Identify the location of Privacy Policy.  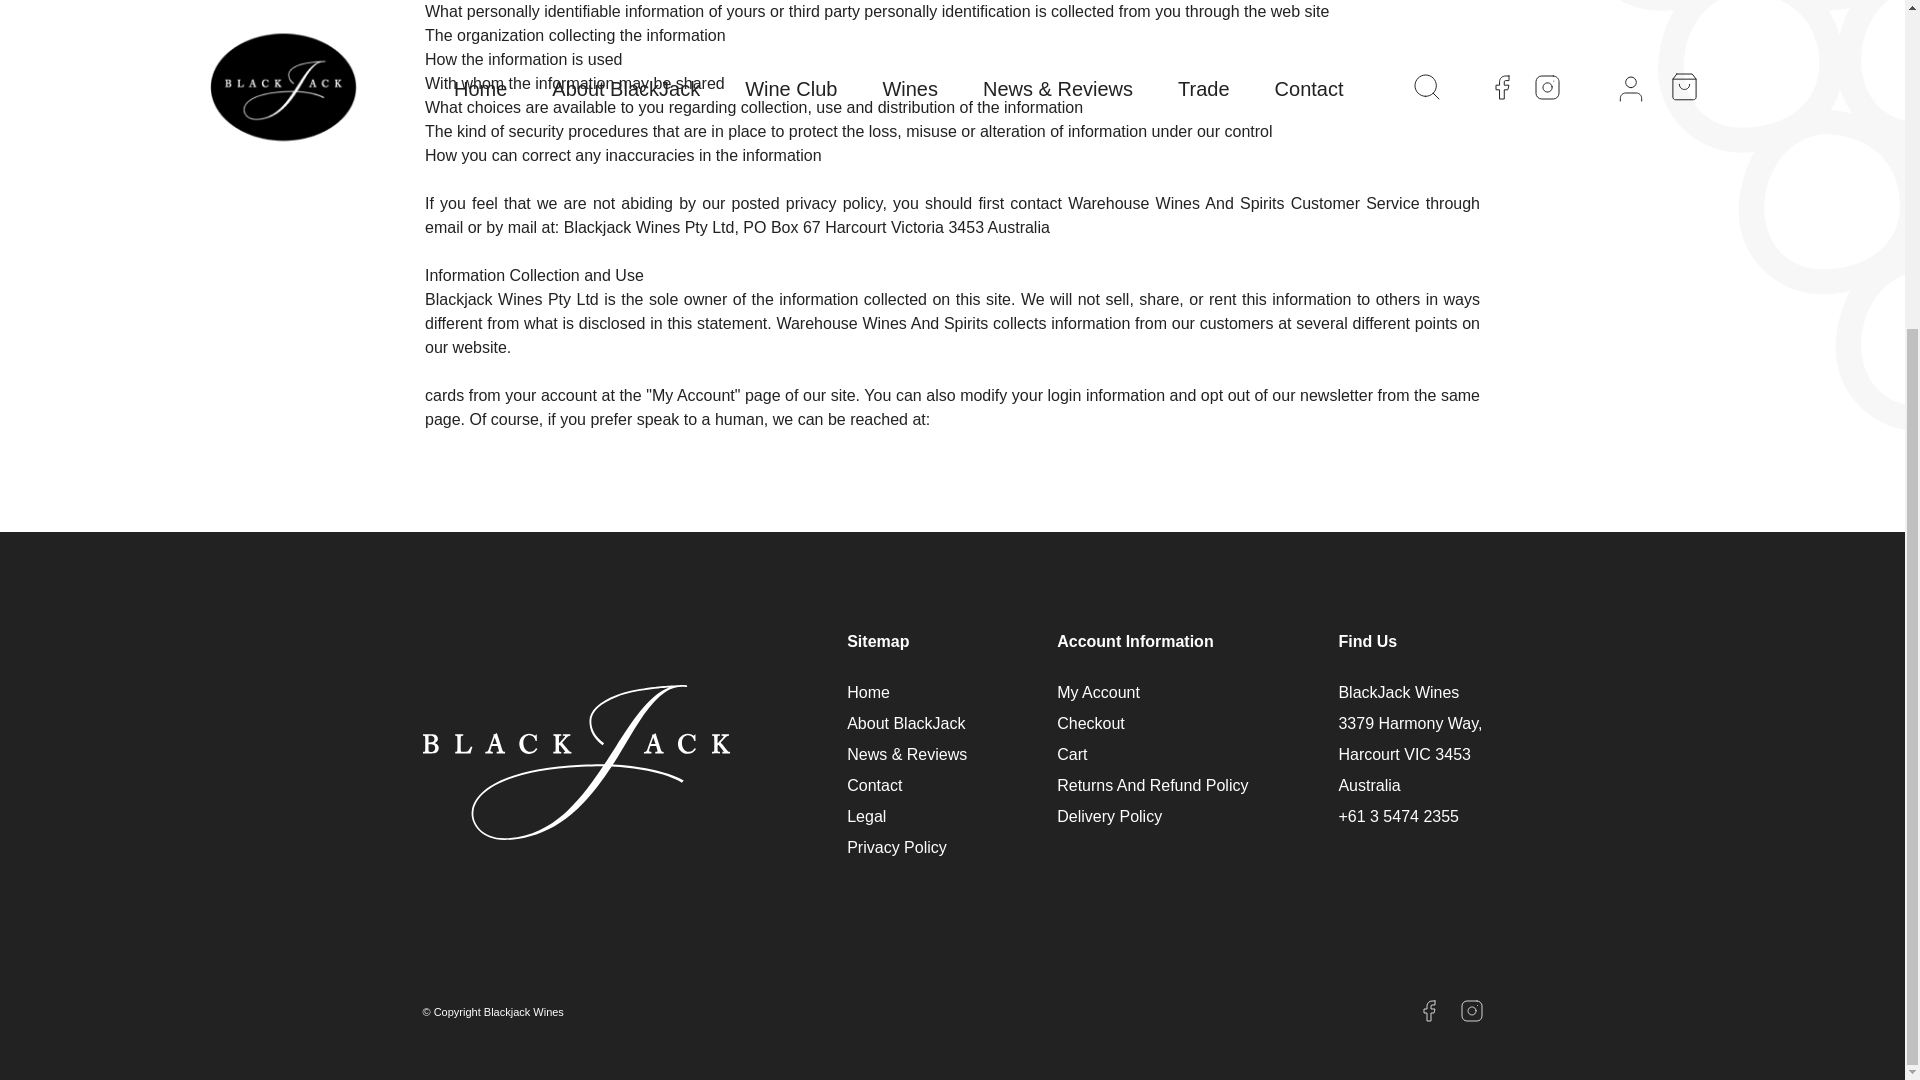
(896, 848).